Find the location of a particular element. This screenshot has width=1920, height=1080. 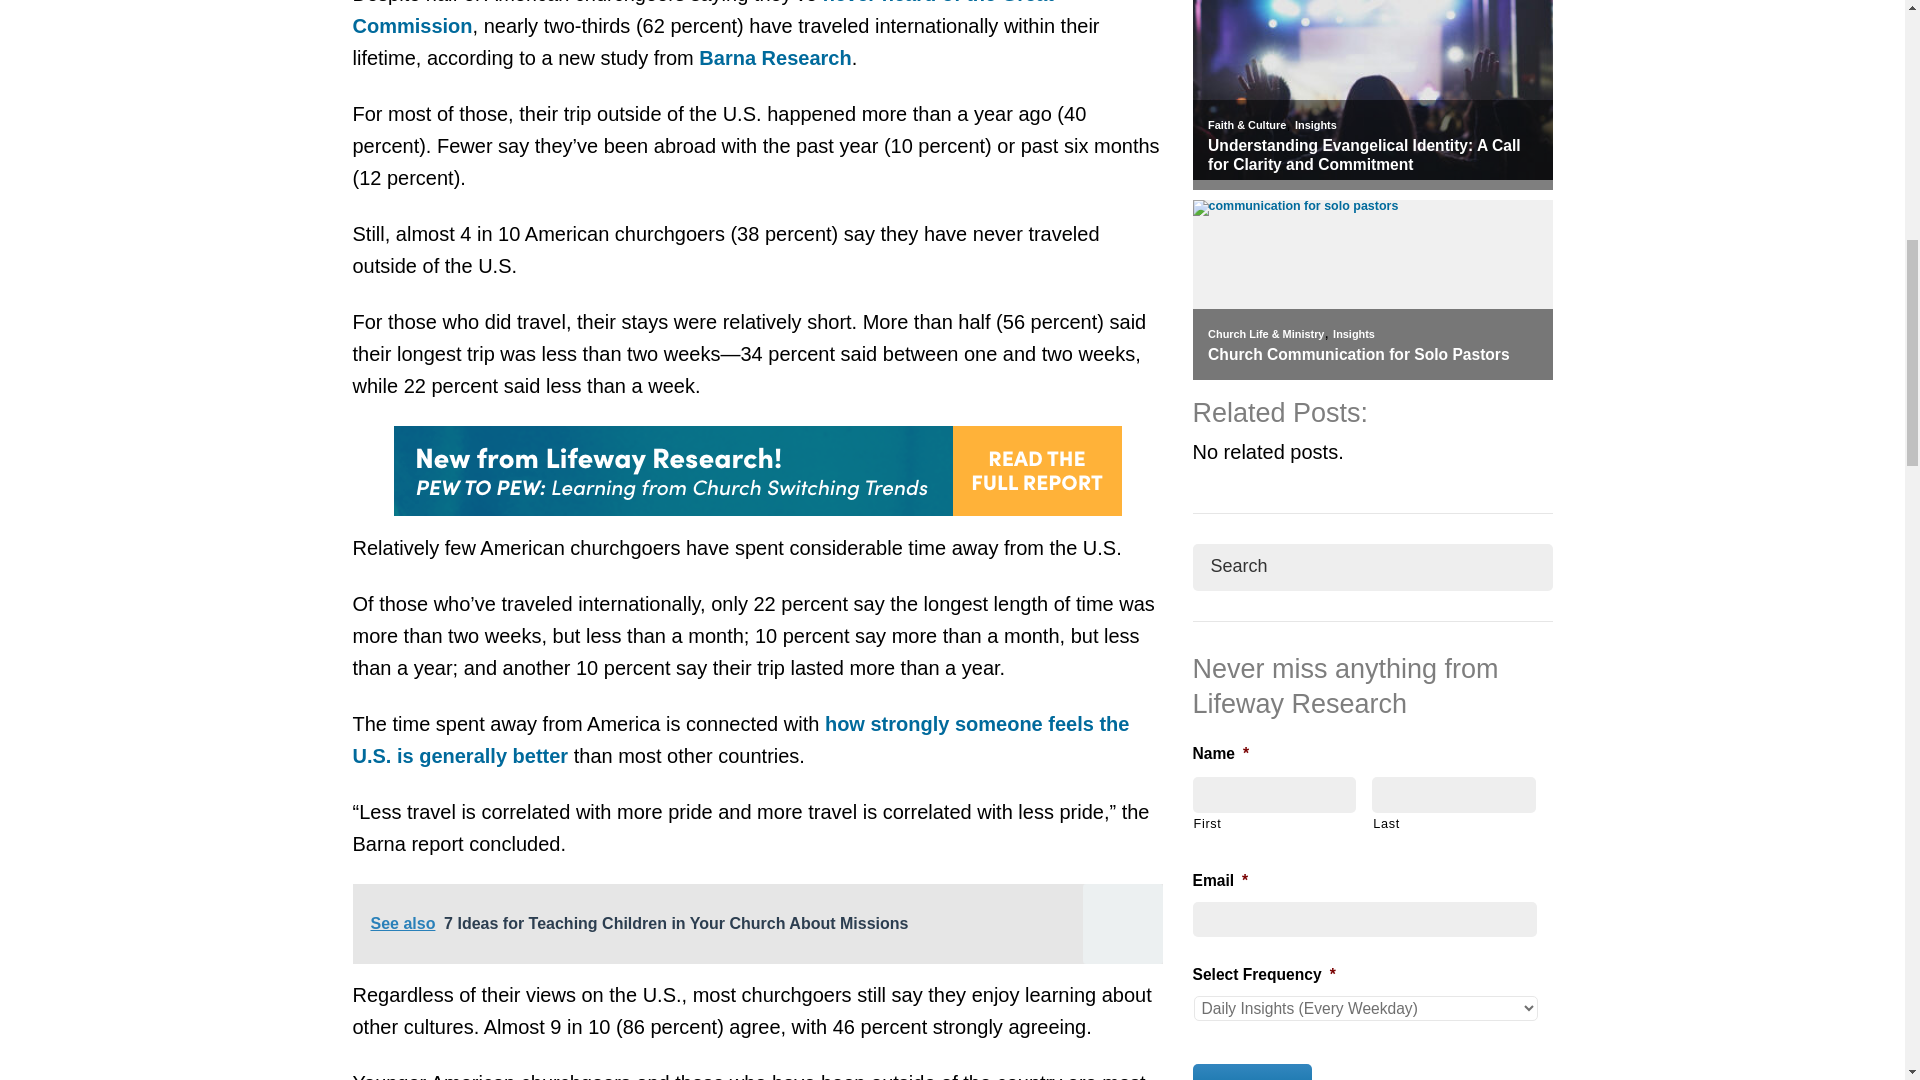

Barna Research is located at coordinates (774, 58).